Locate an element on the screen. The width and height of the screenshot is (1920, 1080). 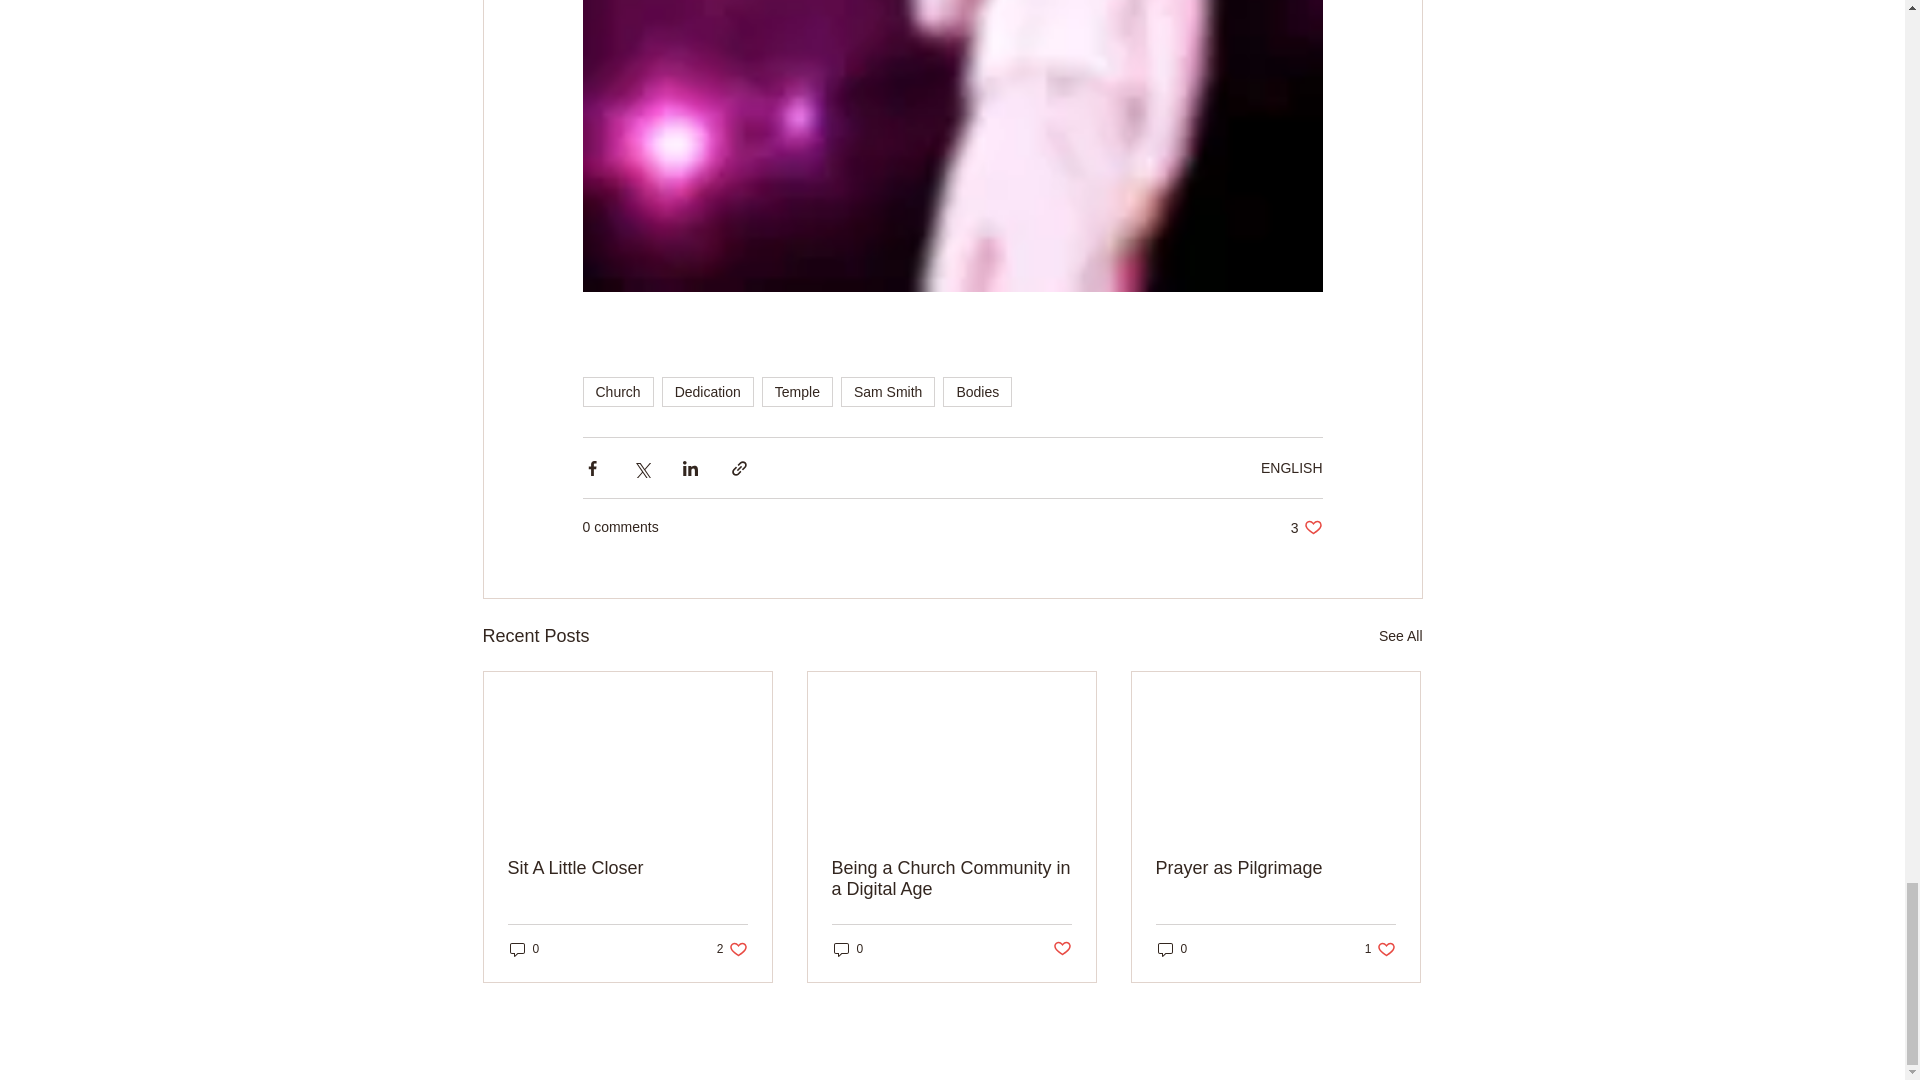
Being a Church Community in a Digital Age is located at coordinates (1306, 527).